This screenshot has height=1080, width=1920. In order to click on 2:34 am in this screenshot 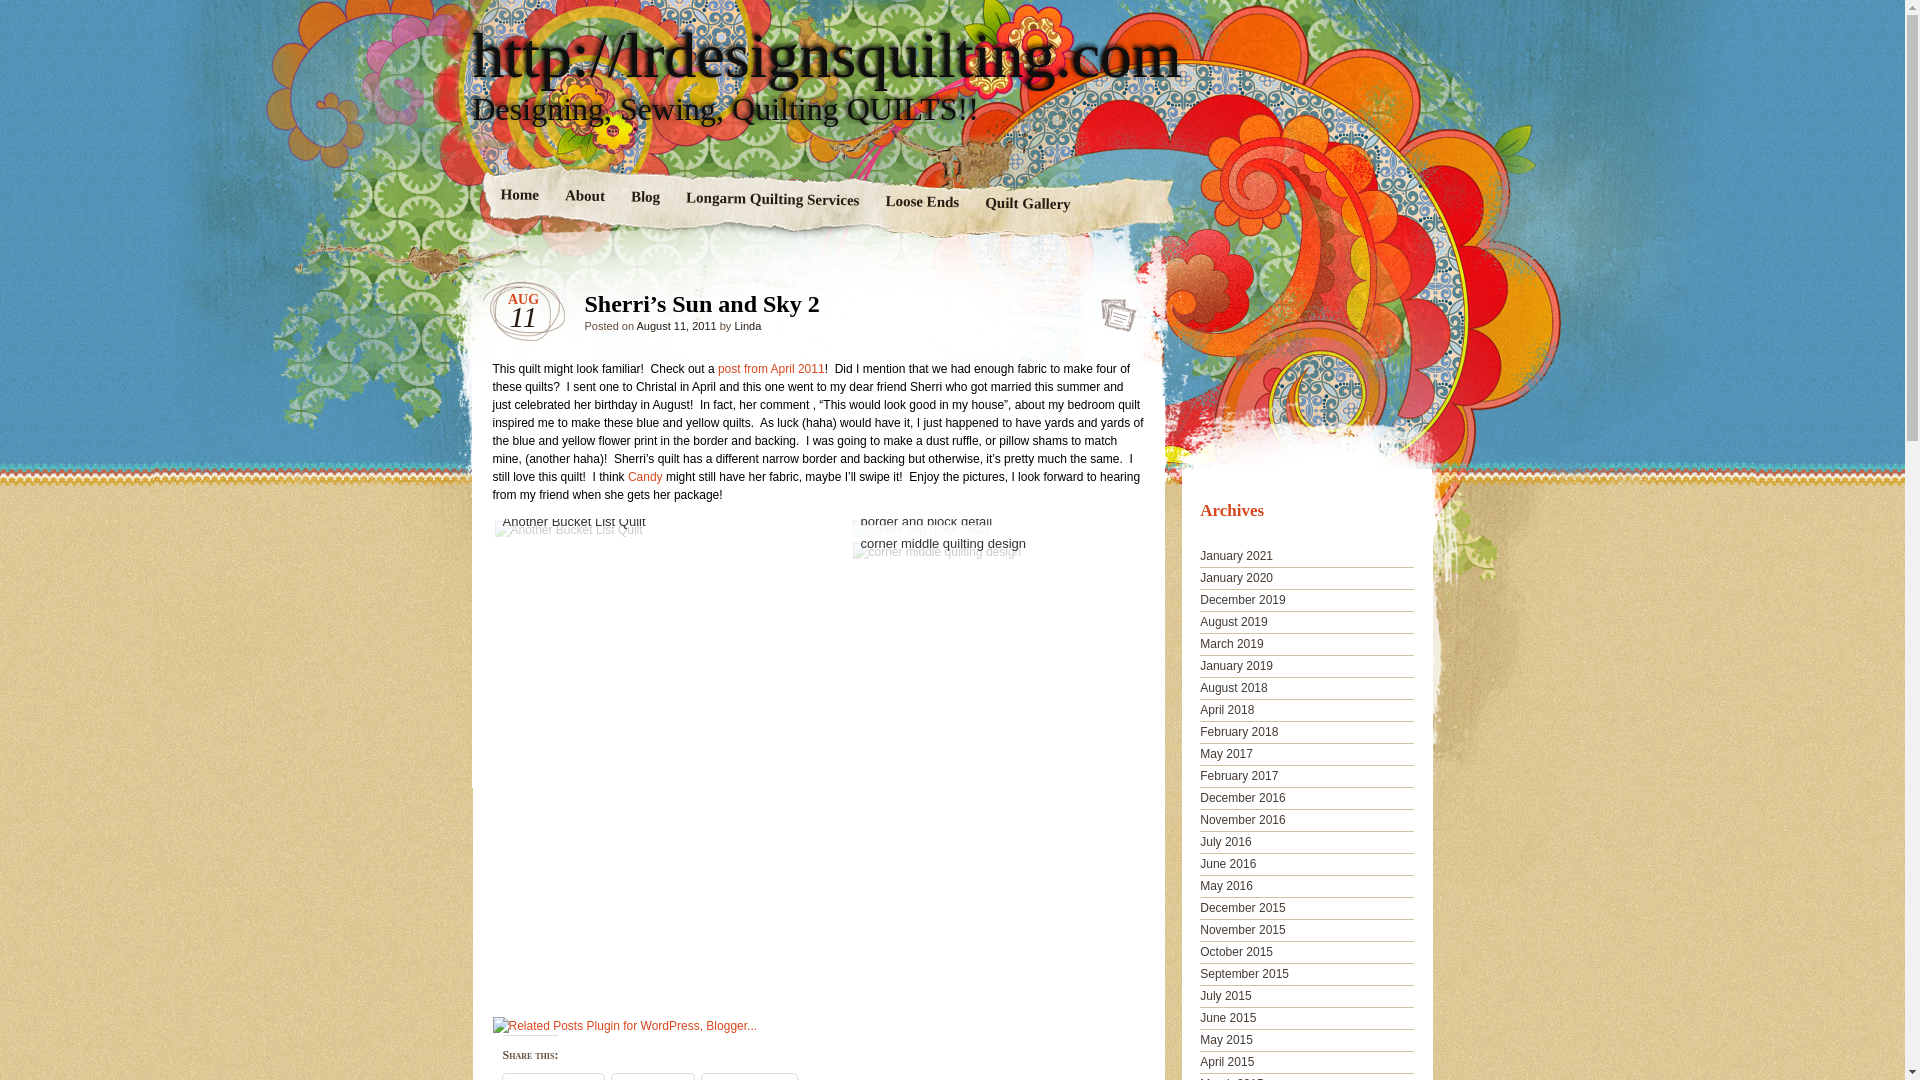, I will do `click(676, 325)`.